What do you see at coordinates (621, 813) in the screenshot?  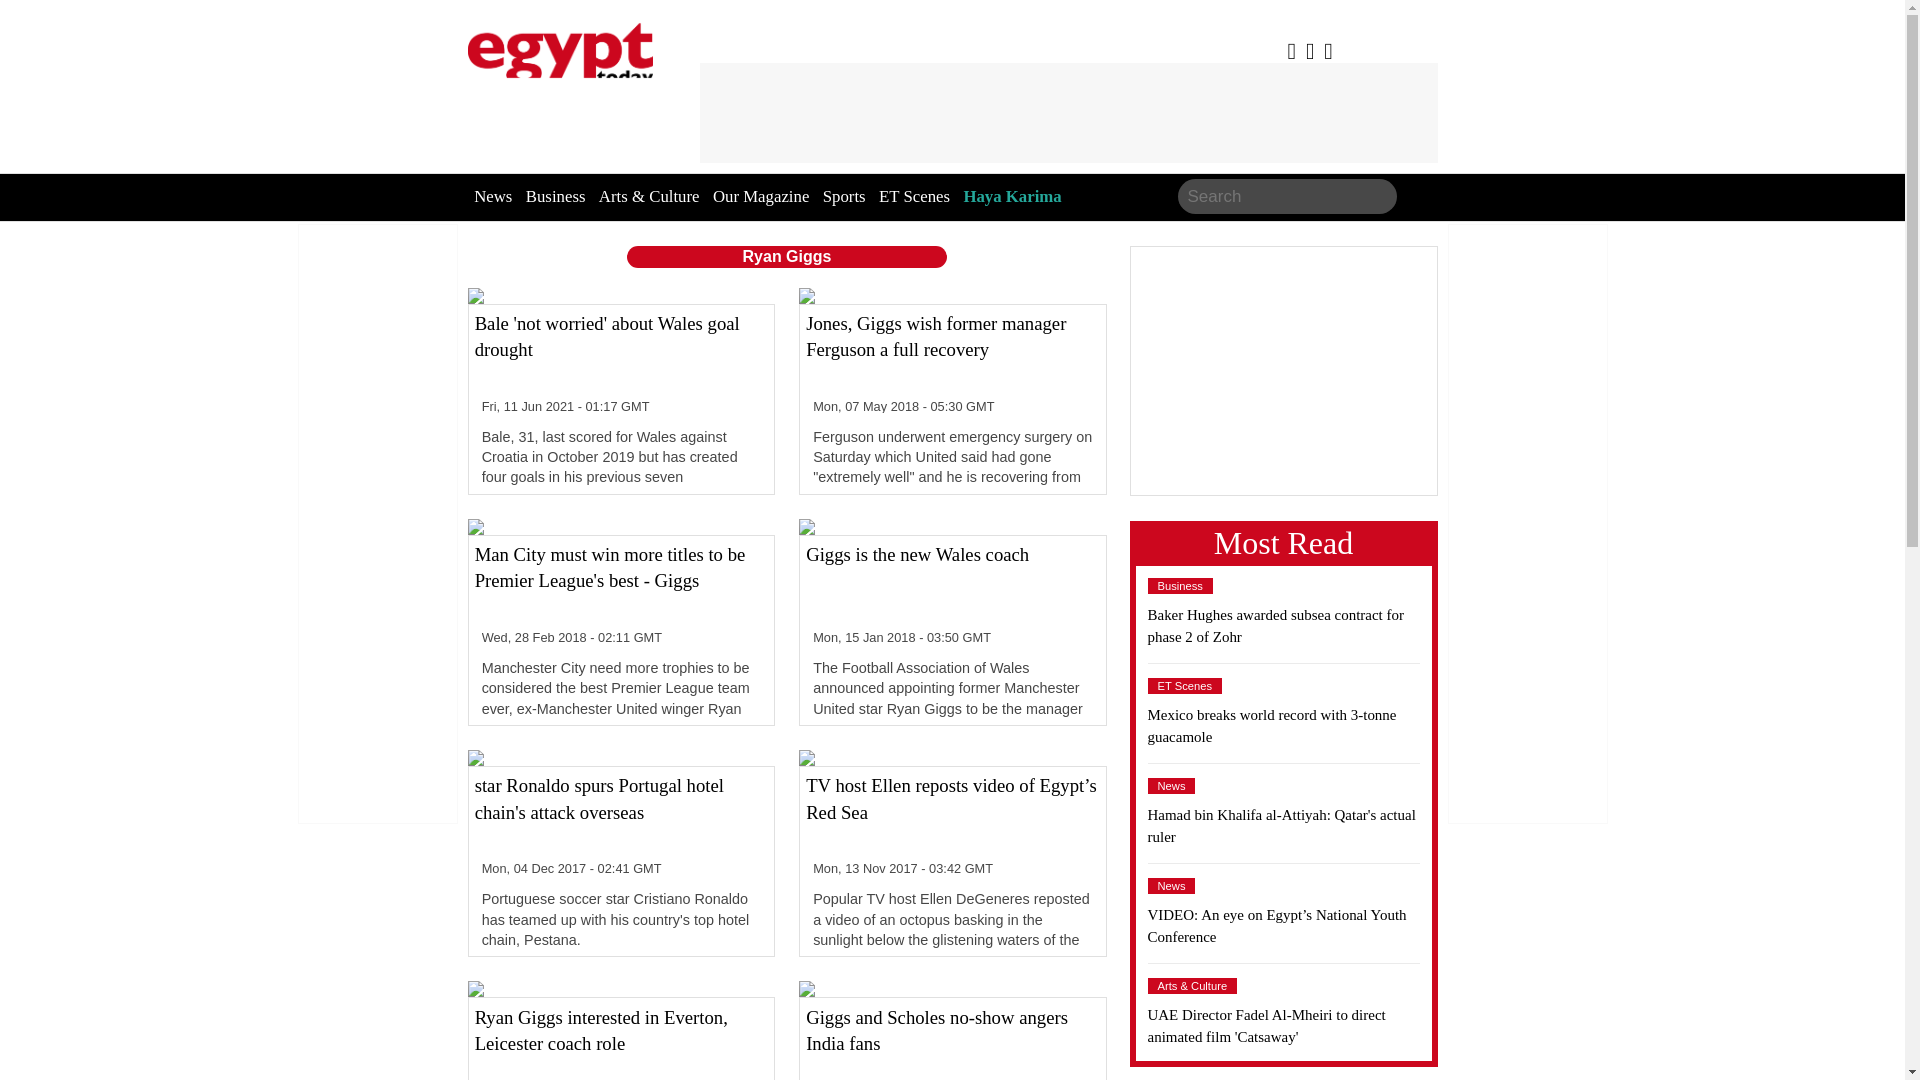 I see `star Ronaldo spurs Portugal hotel chain's attack overseas` at bounding box center [621, 813].